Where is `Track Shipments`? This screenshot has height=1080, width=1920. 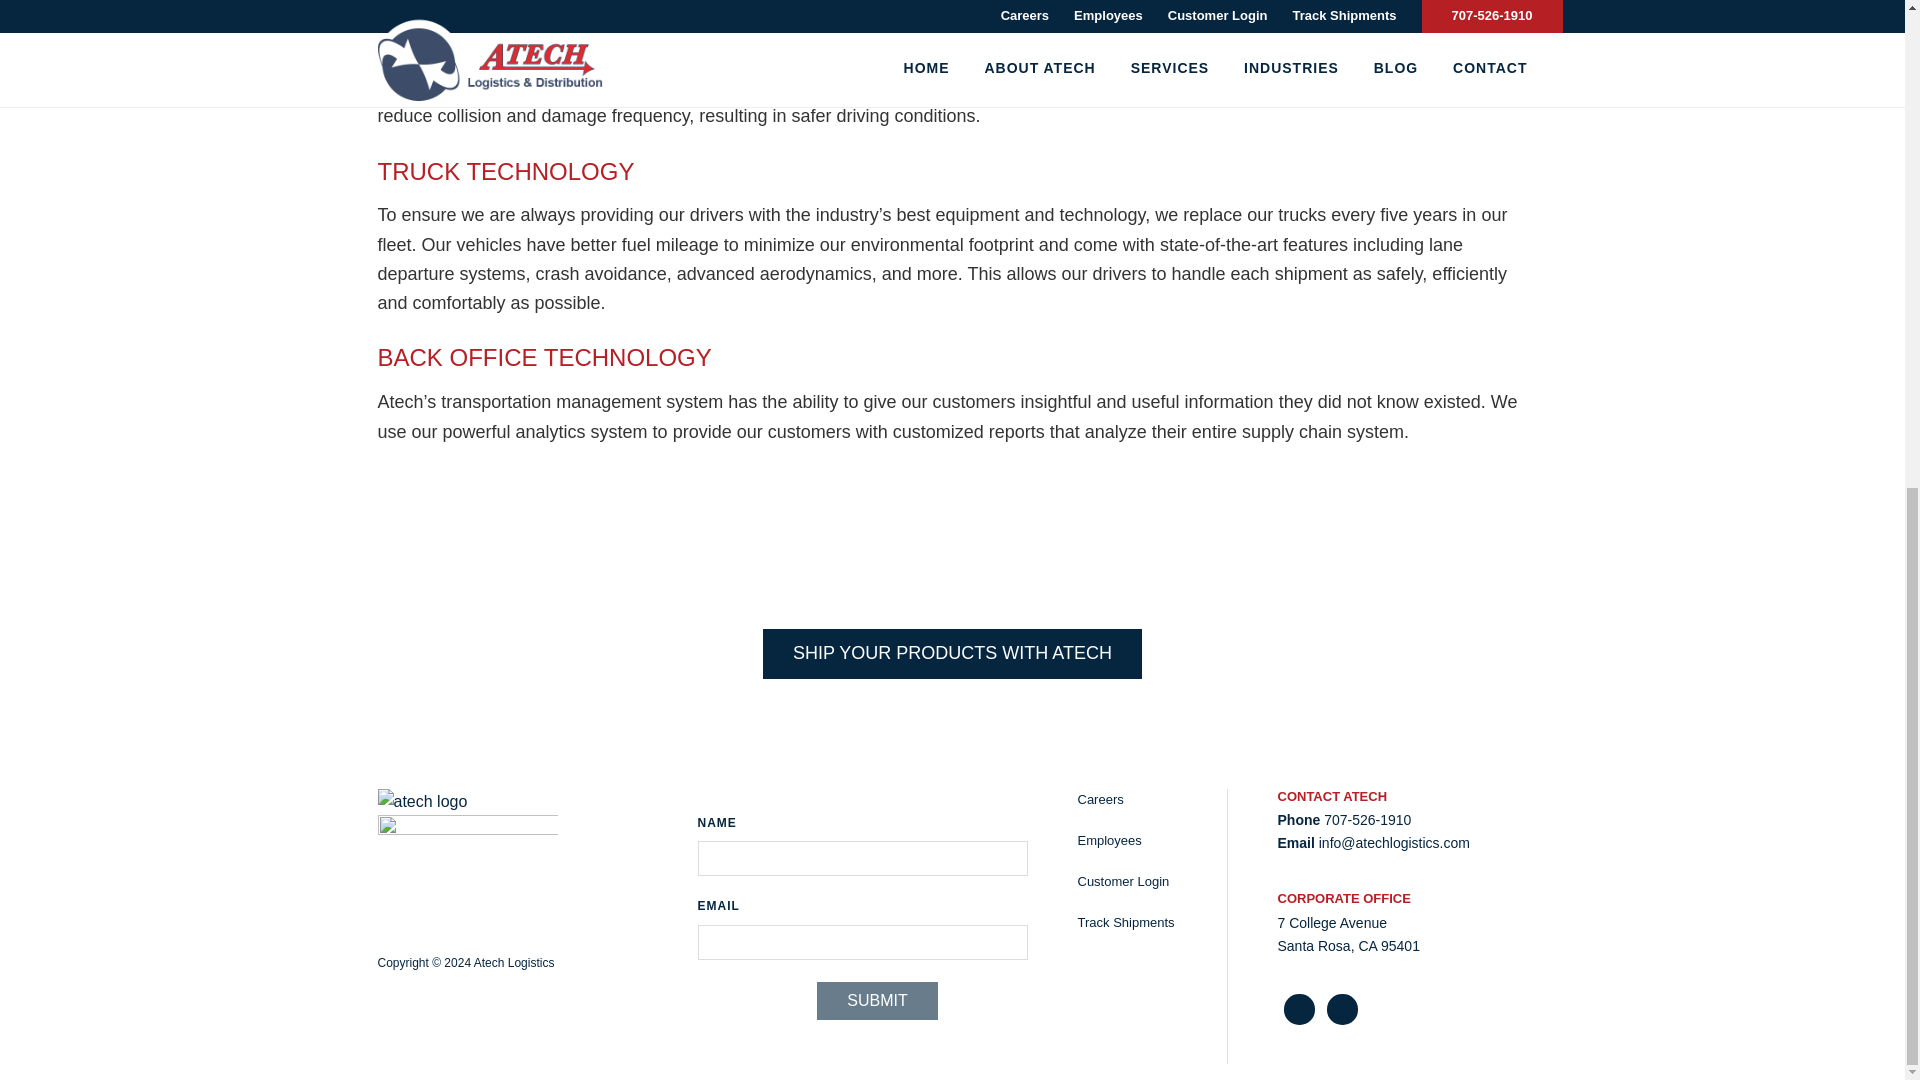
Track Shipments is located at coordinates (1126, 922).